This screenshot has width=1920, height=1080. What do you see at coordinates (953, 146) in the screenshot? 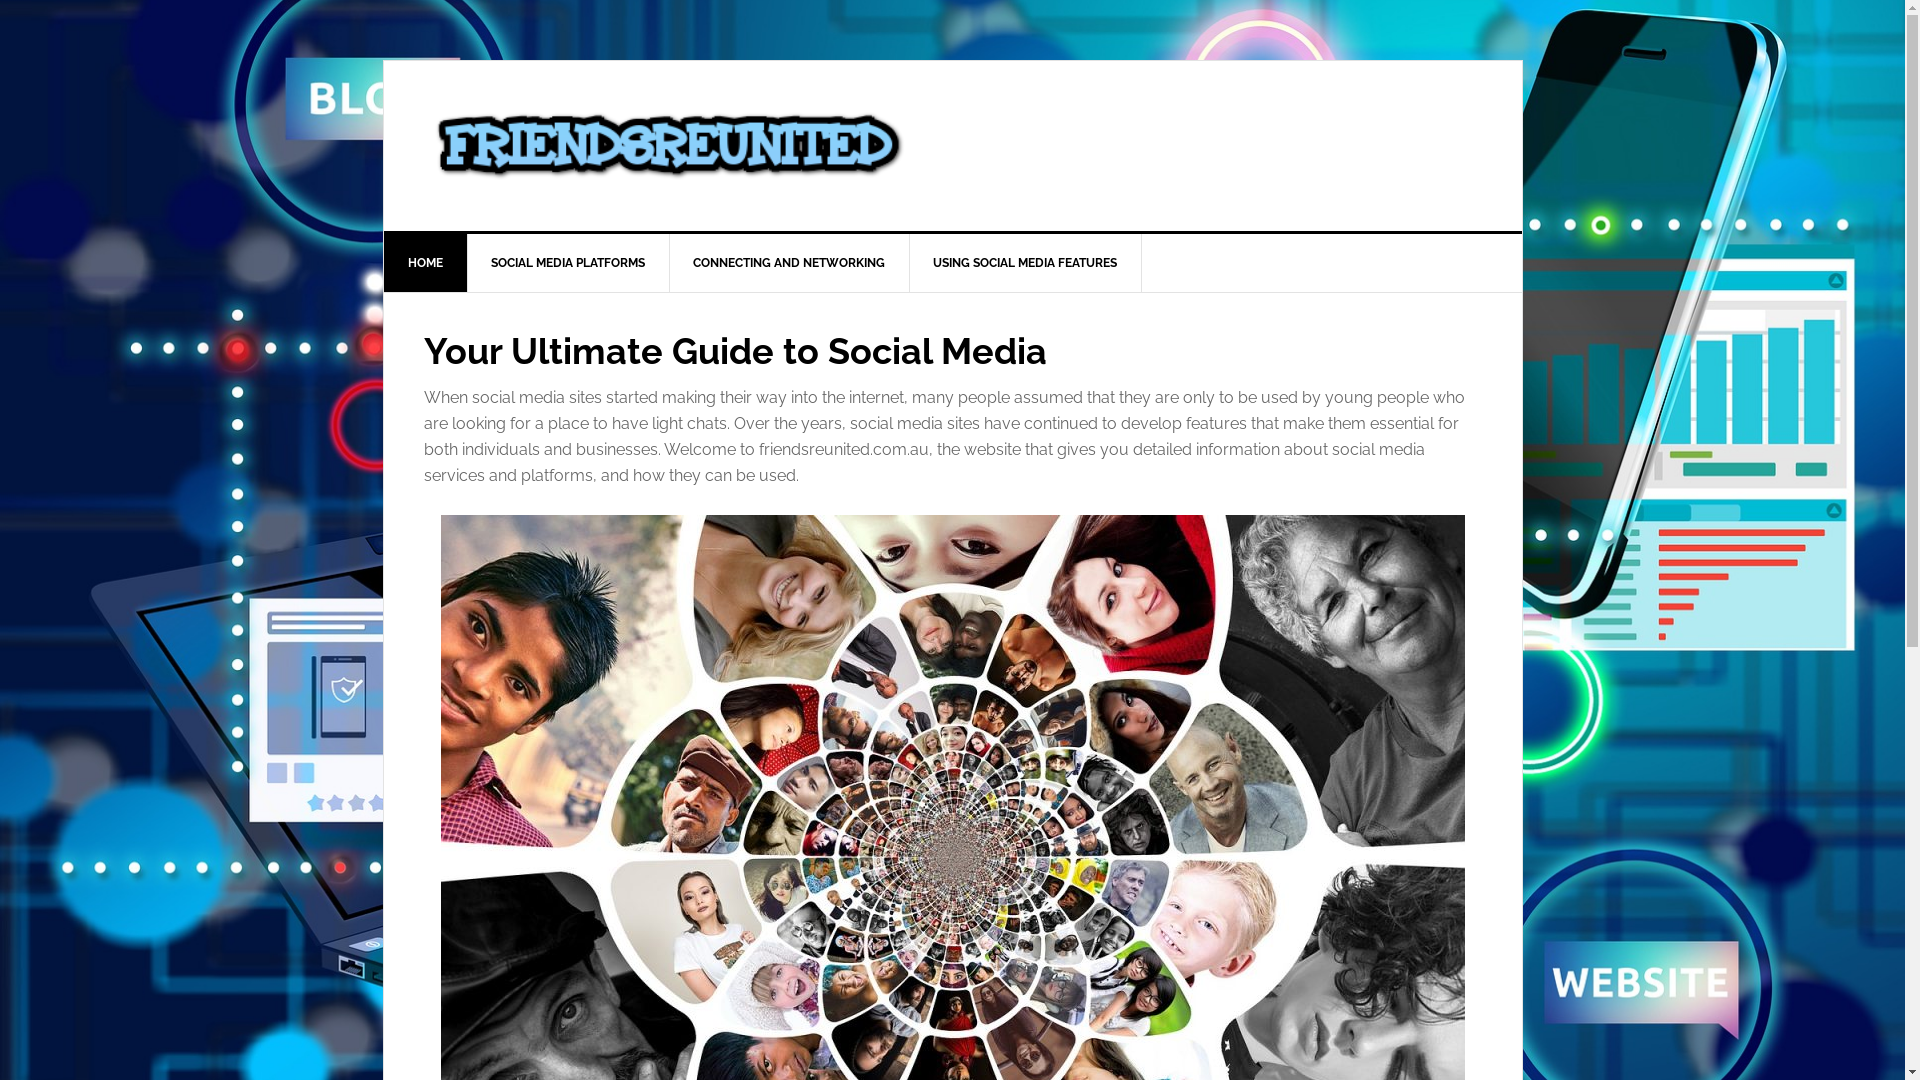
I see `FRIENDSREUNITED.COM.AU` at bounding box center [953, 146].